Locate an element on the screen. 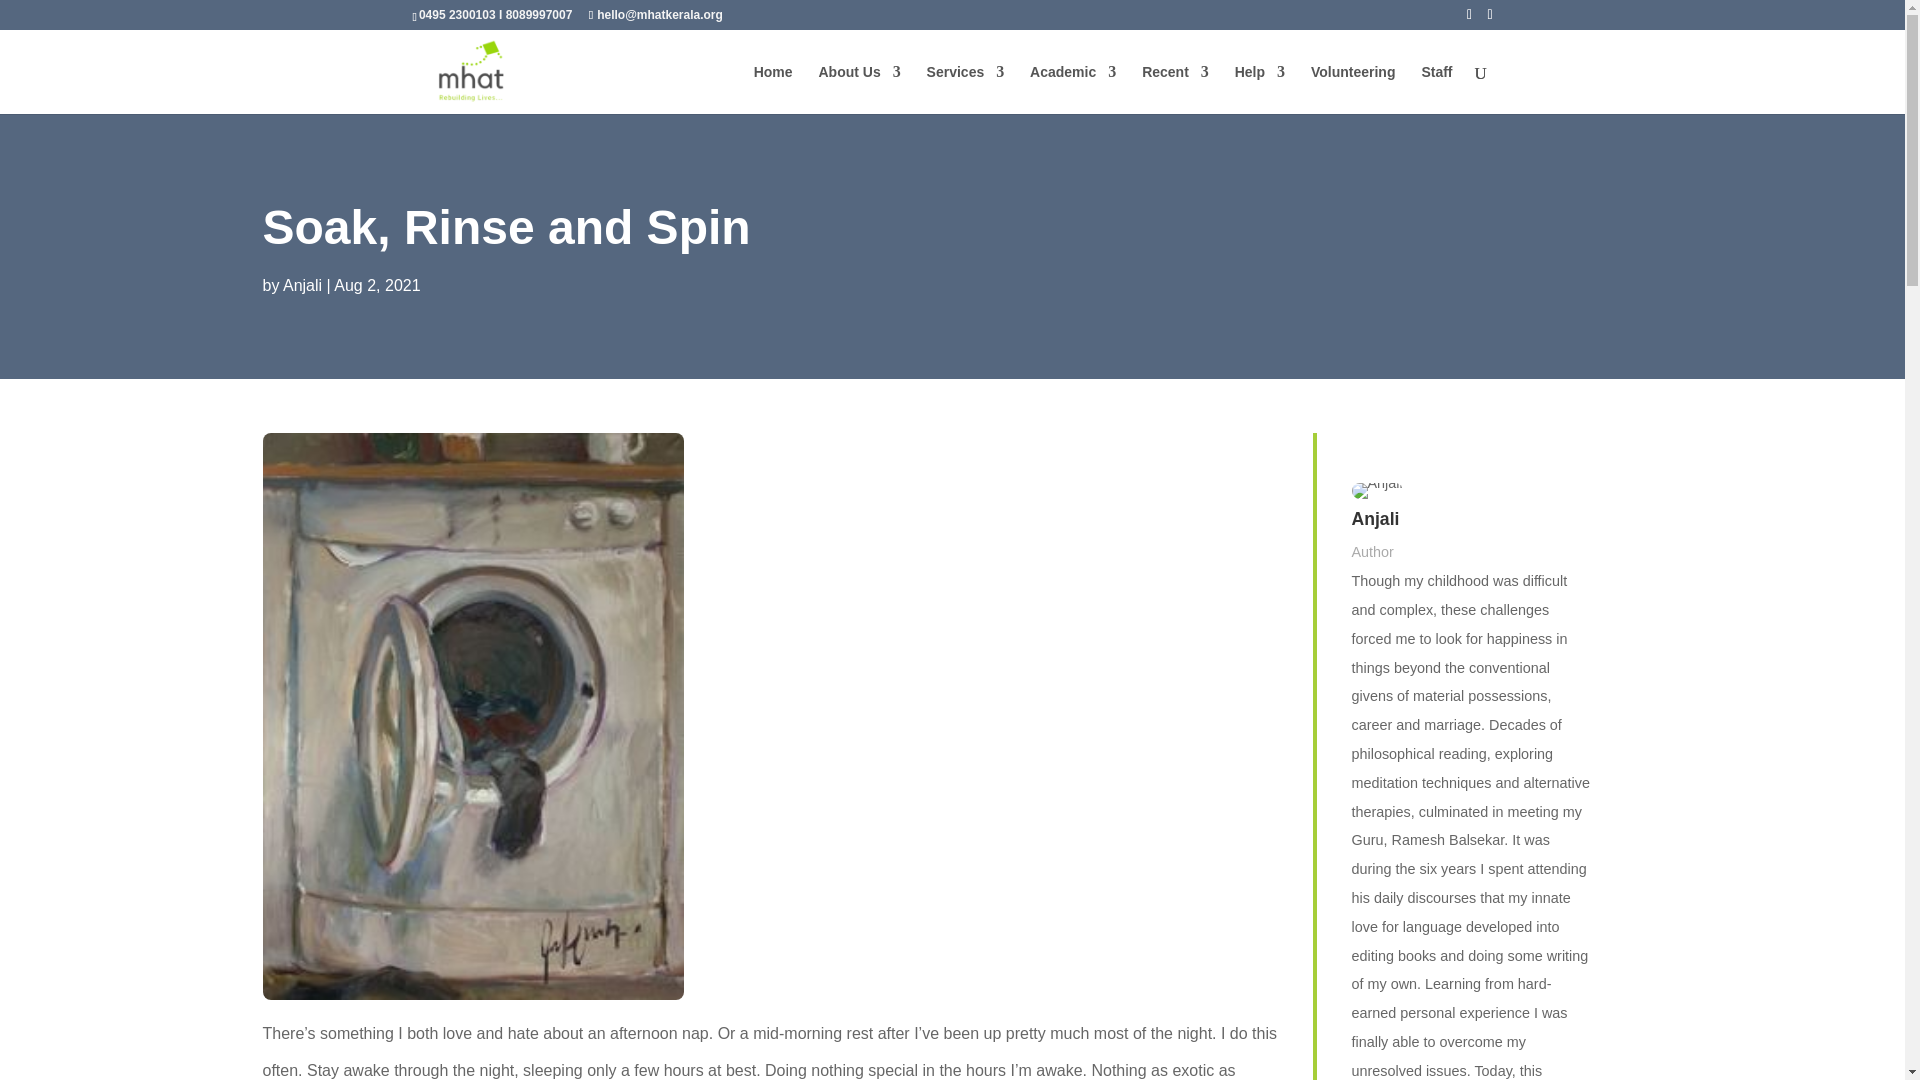 The height and width of the screenshot is (1080, 1920). Volunteering is located at coordinates (1353, 89).